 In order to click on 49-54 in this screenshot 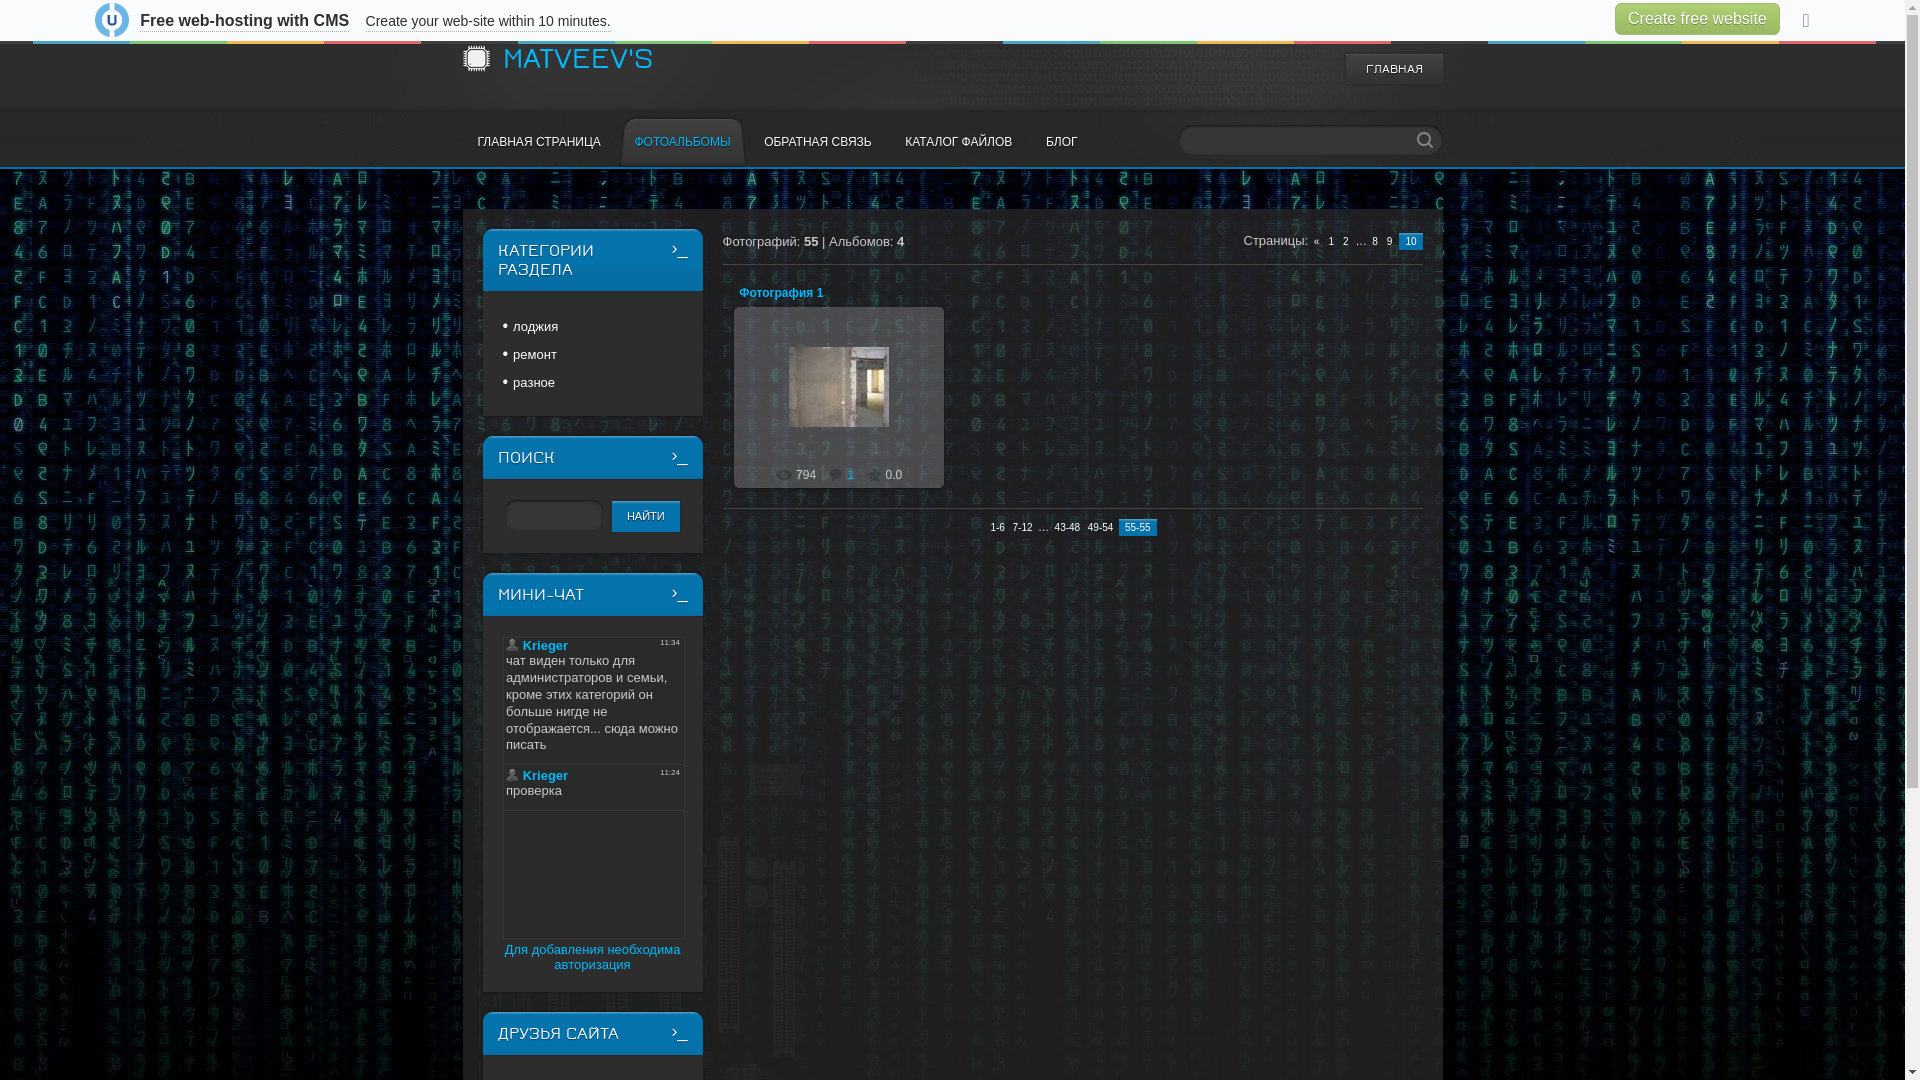, I will do `click(1101, 528)`.